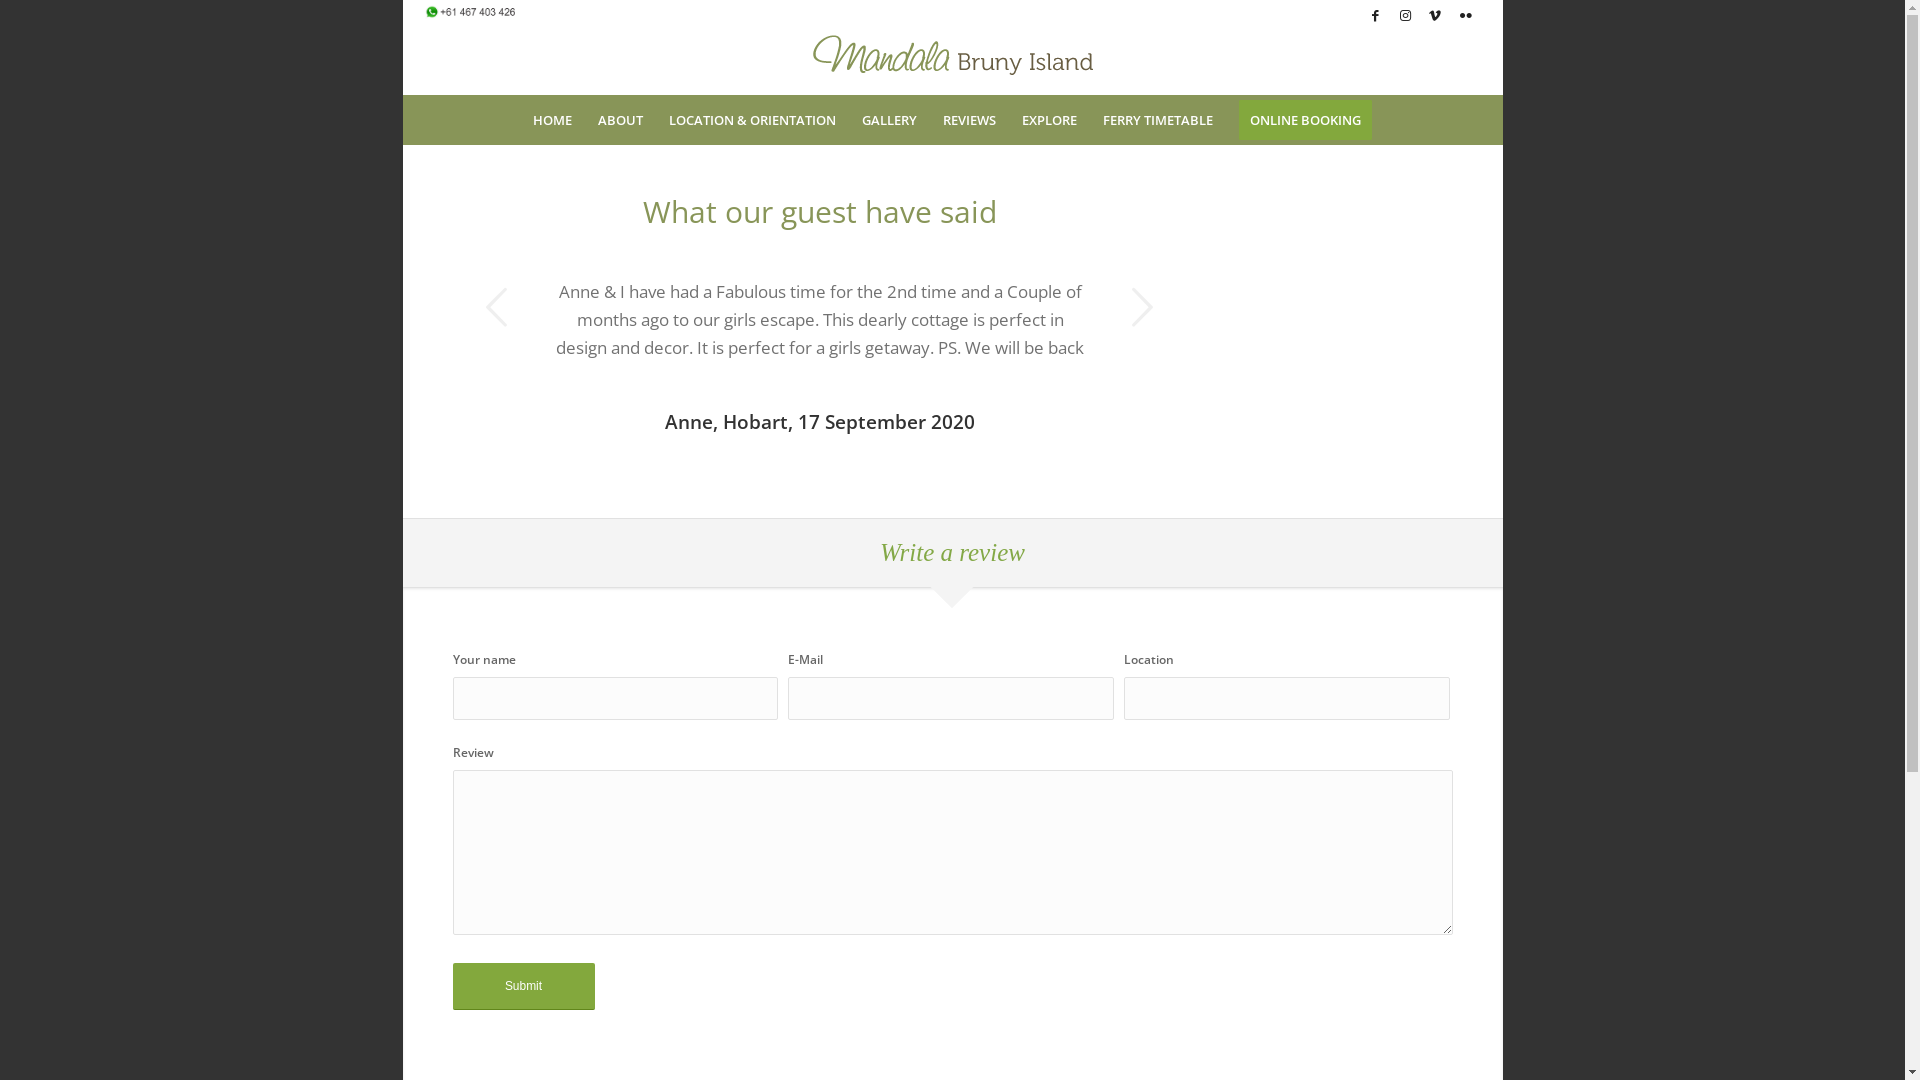 Image resolution: width=1920 pixels, height=1080 pixels. Describe the element at coordinates (1465, 15) in the screenshot. I see `Flickr` at that location.